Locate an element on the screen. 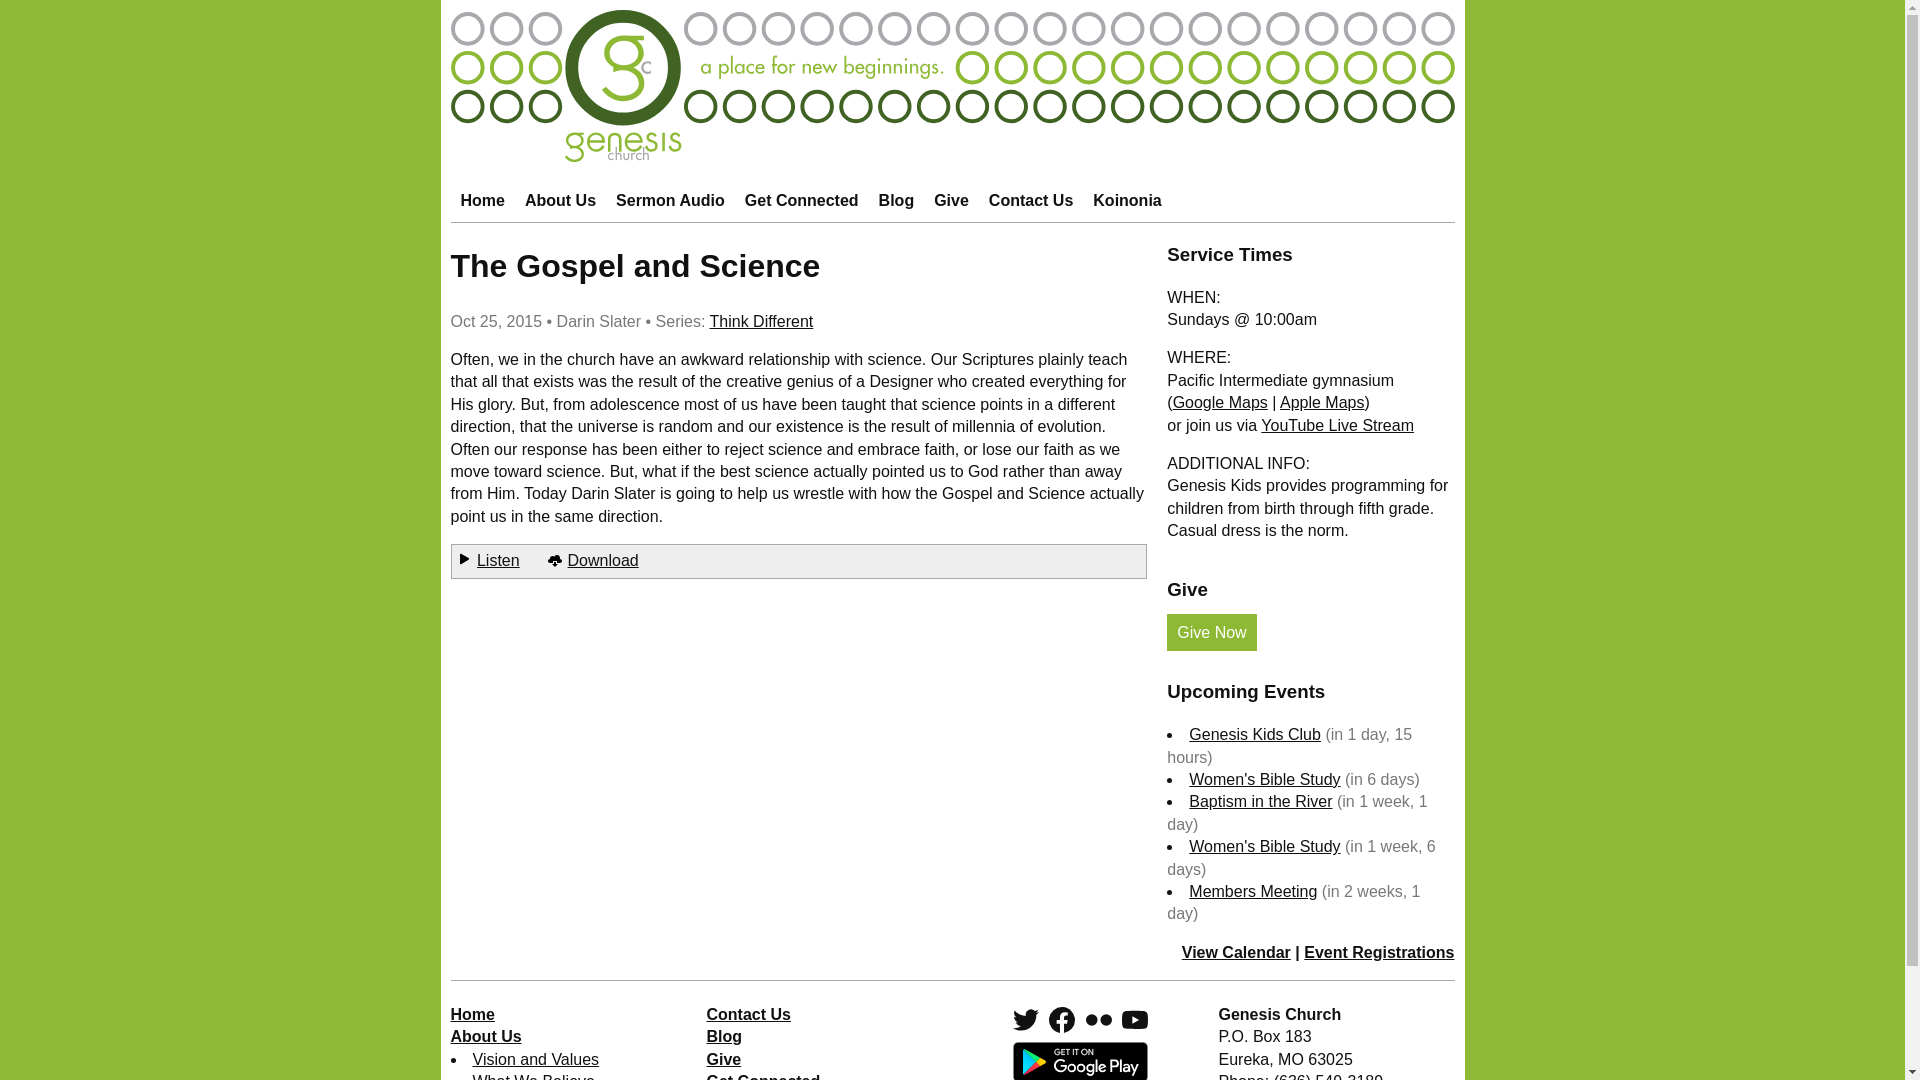 The height and width of the screenshot is (1080, 1920). Vision and Values is located at coordinates (536, 1059).